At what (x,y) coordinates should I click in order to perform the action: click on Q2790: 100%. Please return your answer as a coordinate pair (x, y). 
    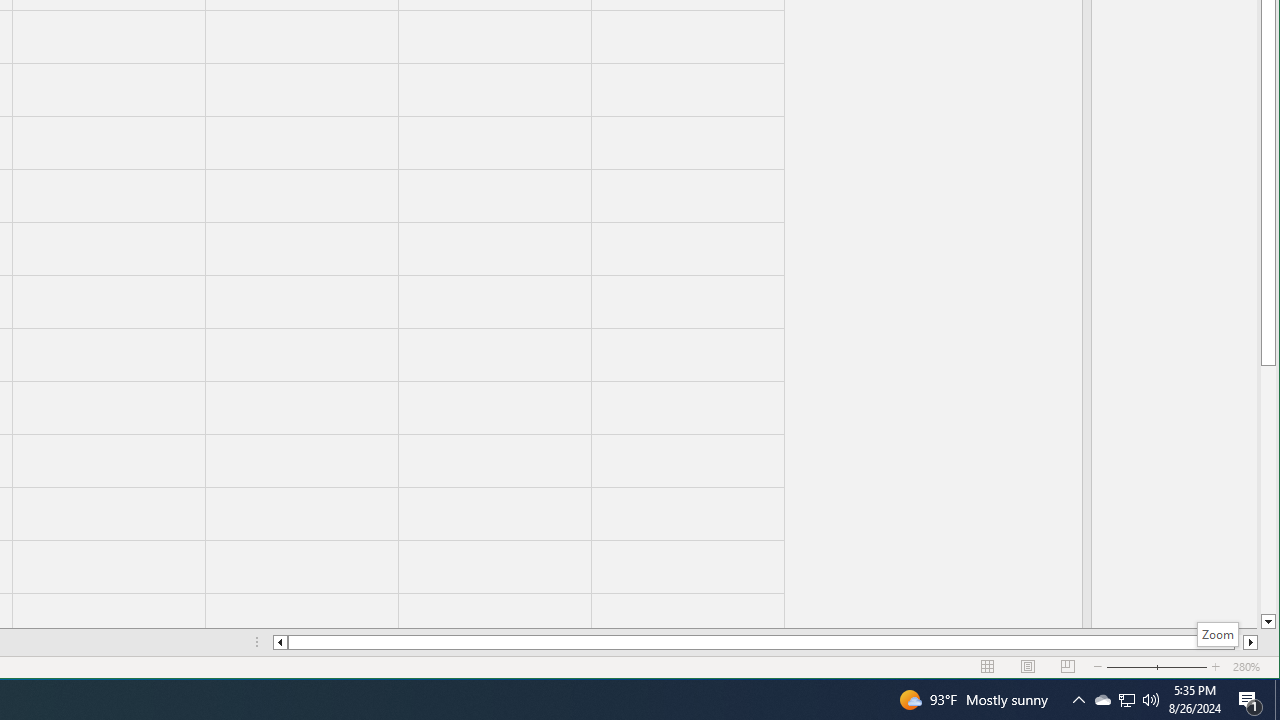
    Looking at the image, I should click on (1151, 700).